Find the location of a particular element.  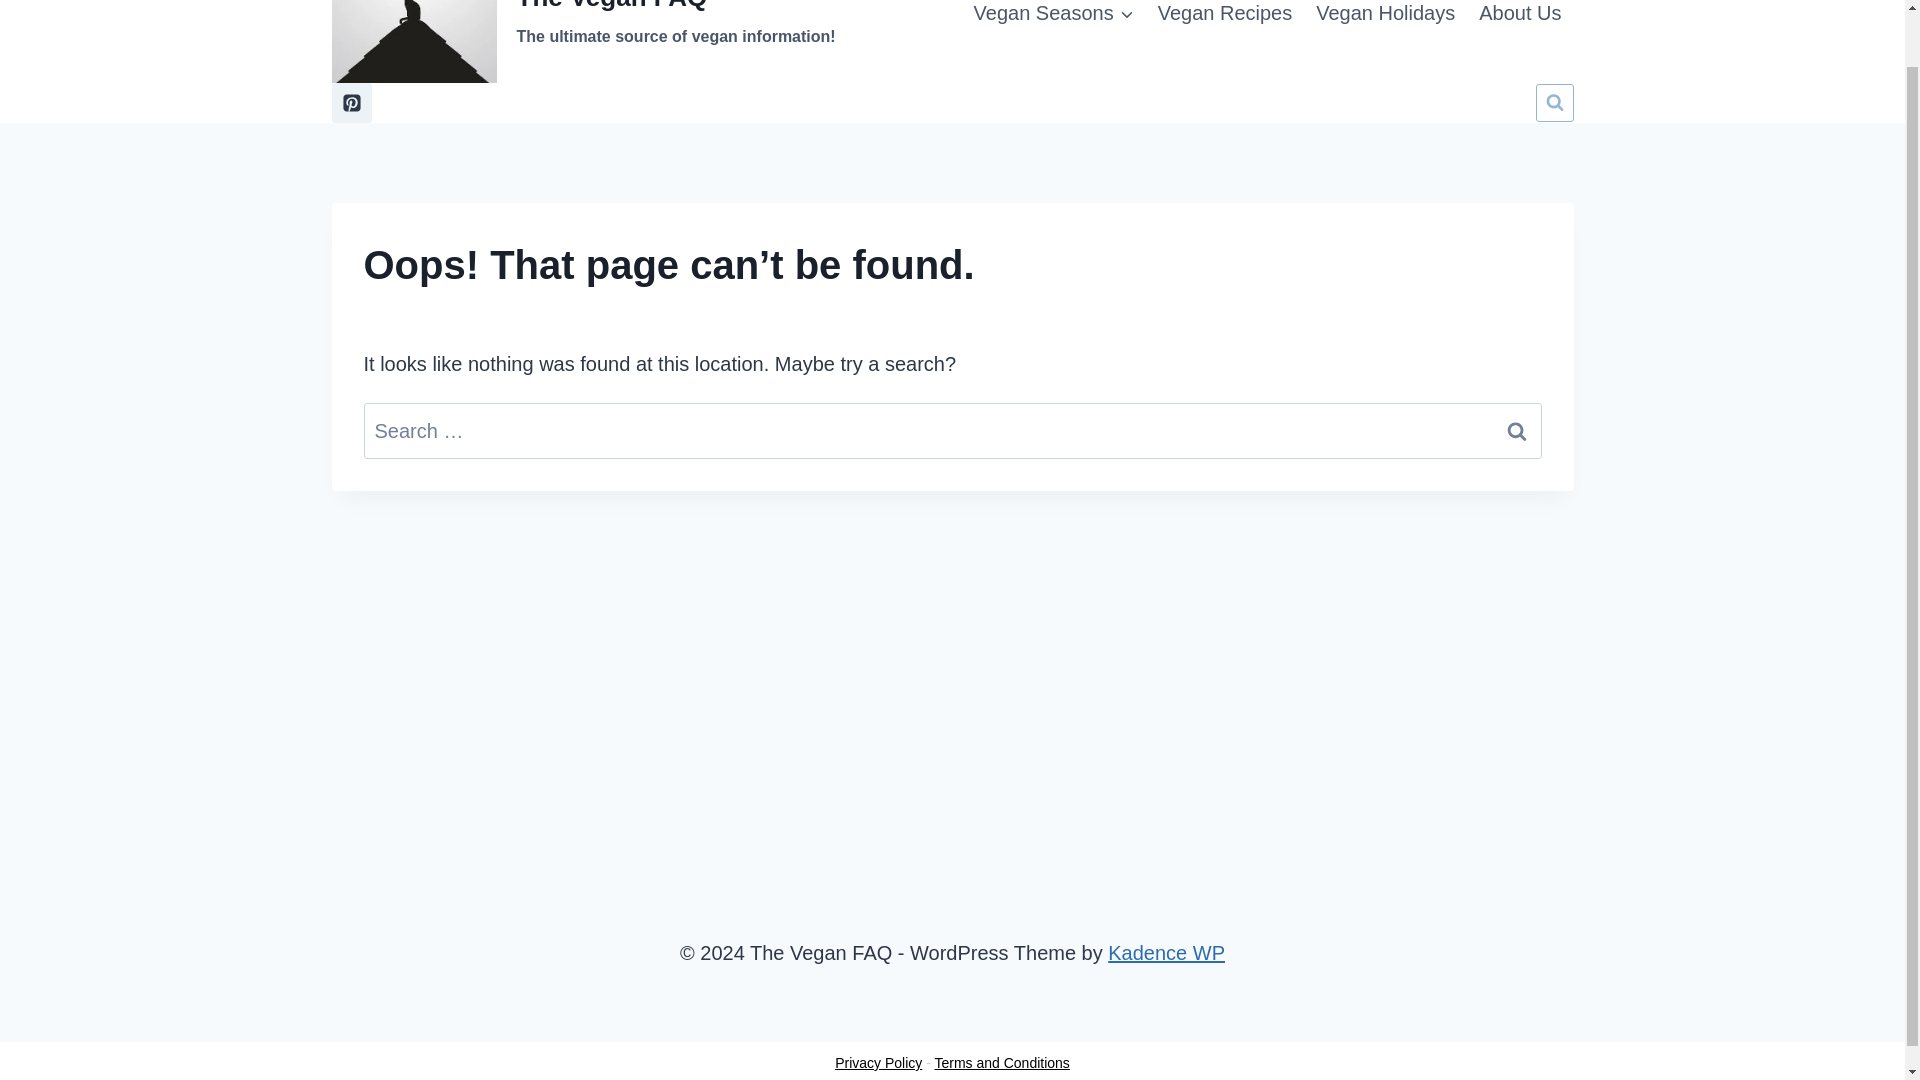

Search is located at coordinates (1519, 22).